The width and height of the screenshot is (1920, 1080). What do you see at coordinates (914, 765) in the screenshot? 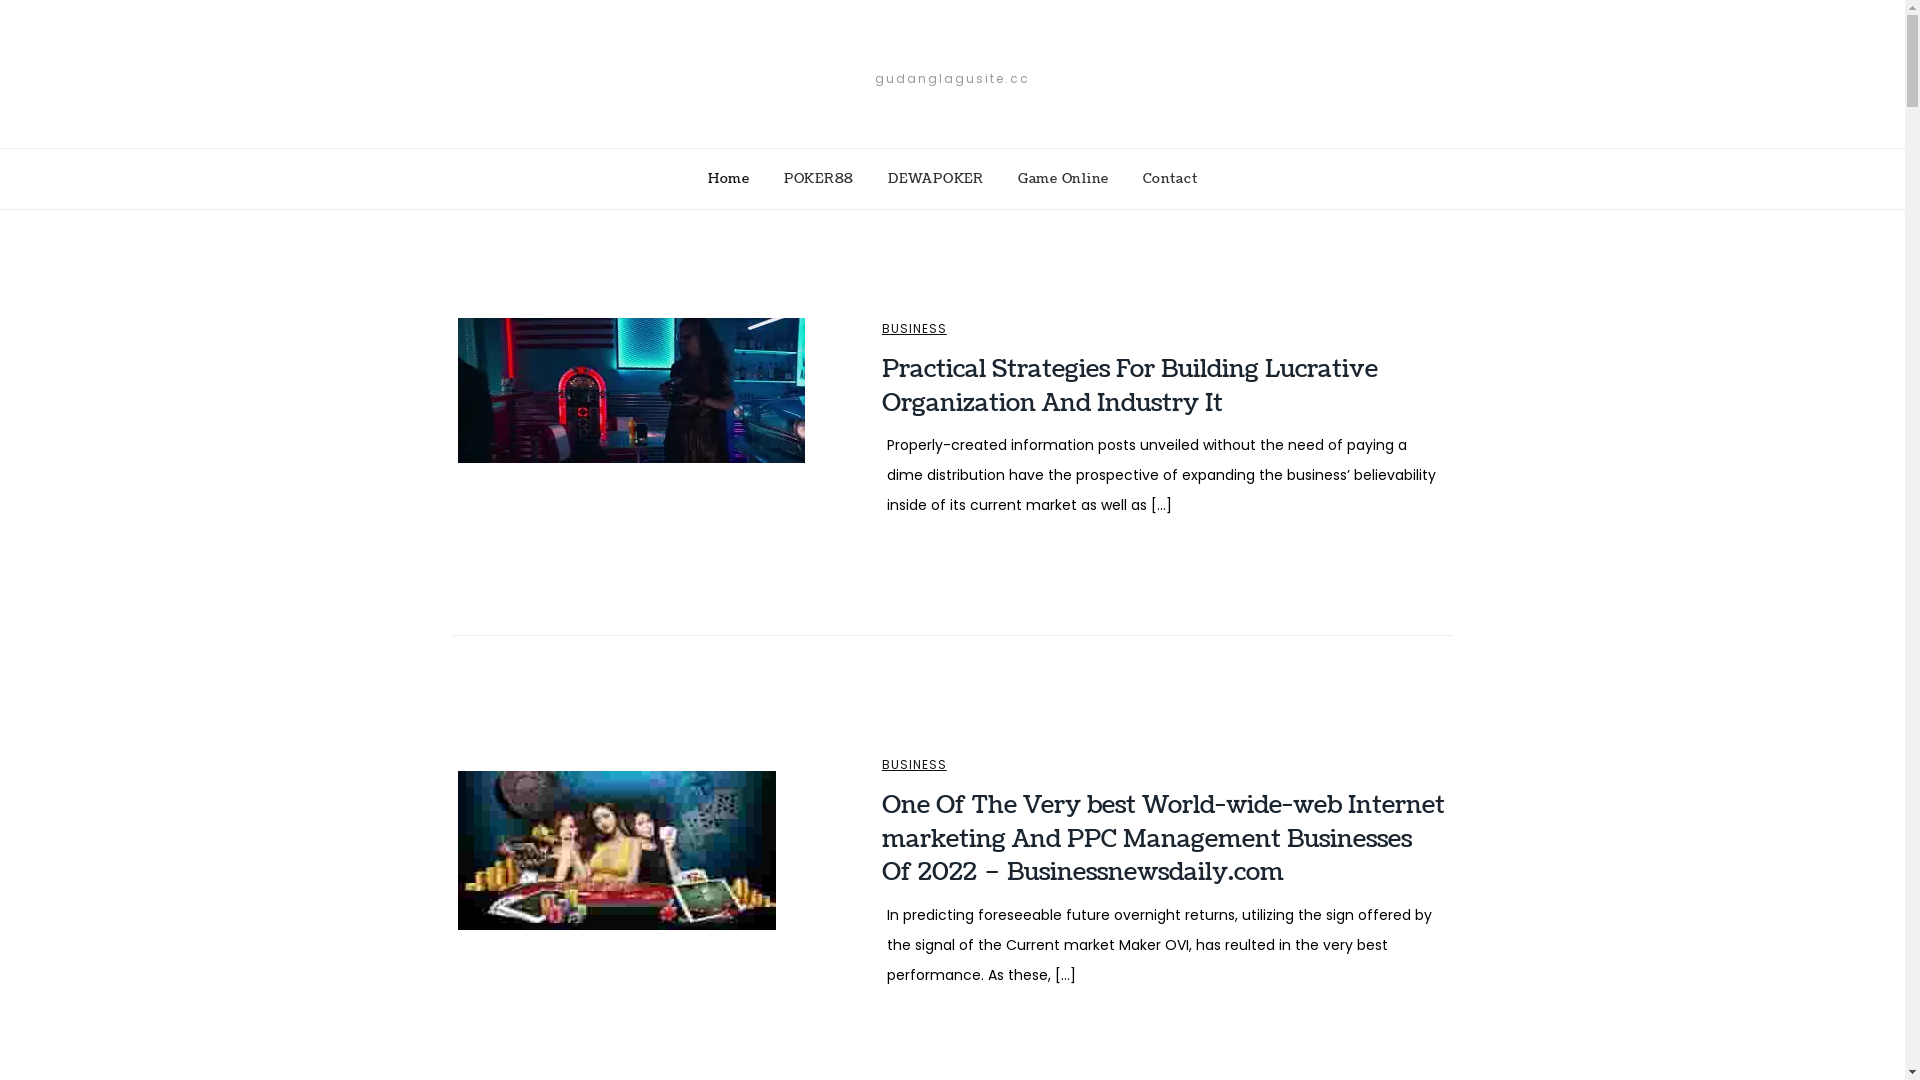
I see `BUSINESS` at bounding box center [914, 765].